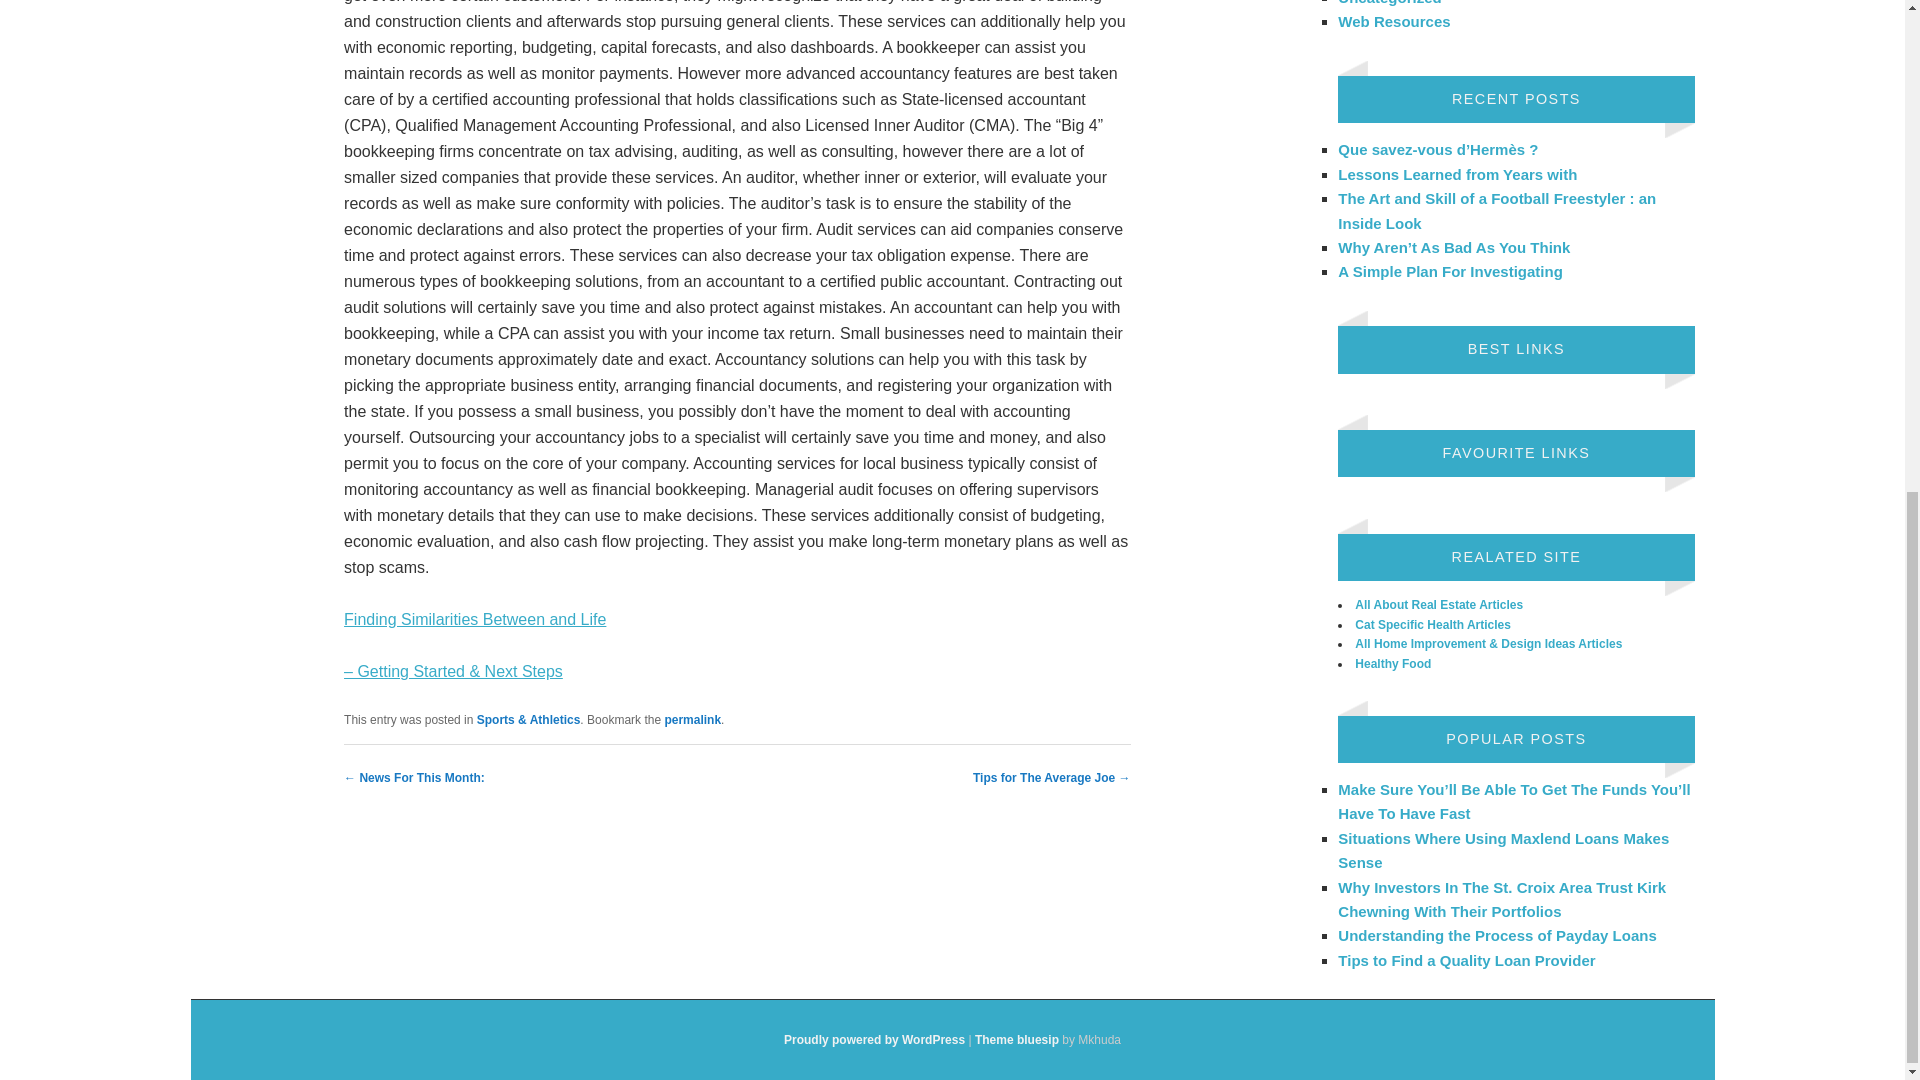 The height and width of the screenshot is (1080, 1920). Describe the element at coordinates (1017, 1039) in the screenshot. I see `Mkhuda` at that location.